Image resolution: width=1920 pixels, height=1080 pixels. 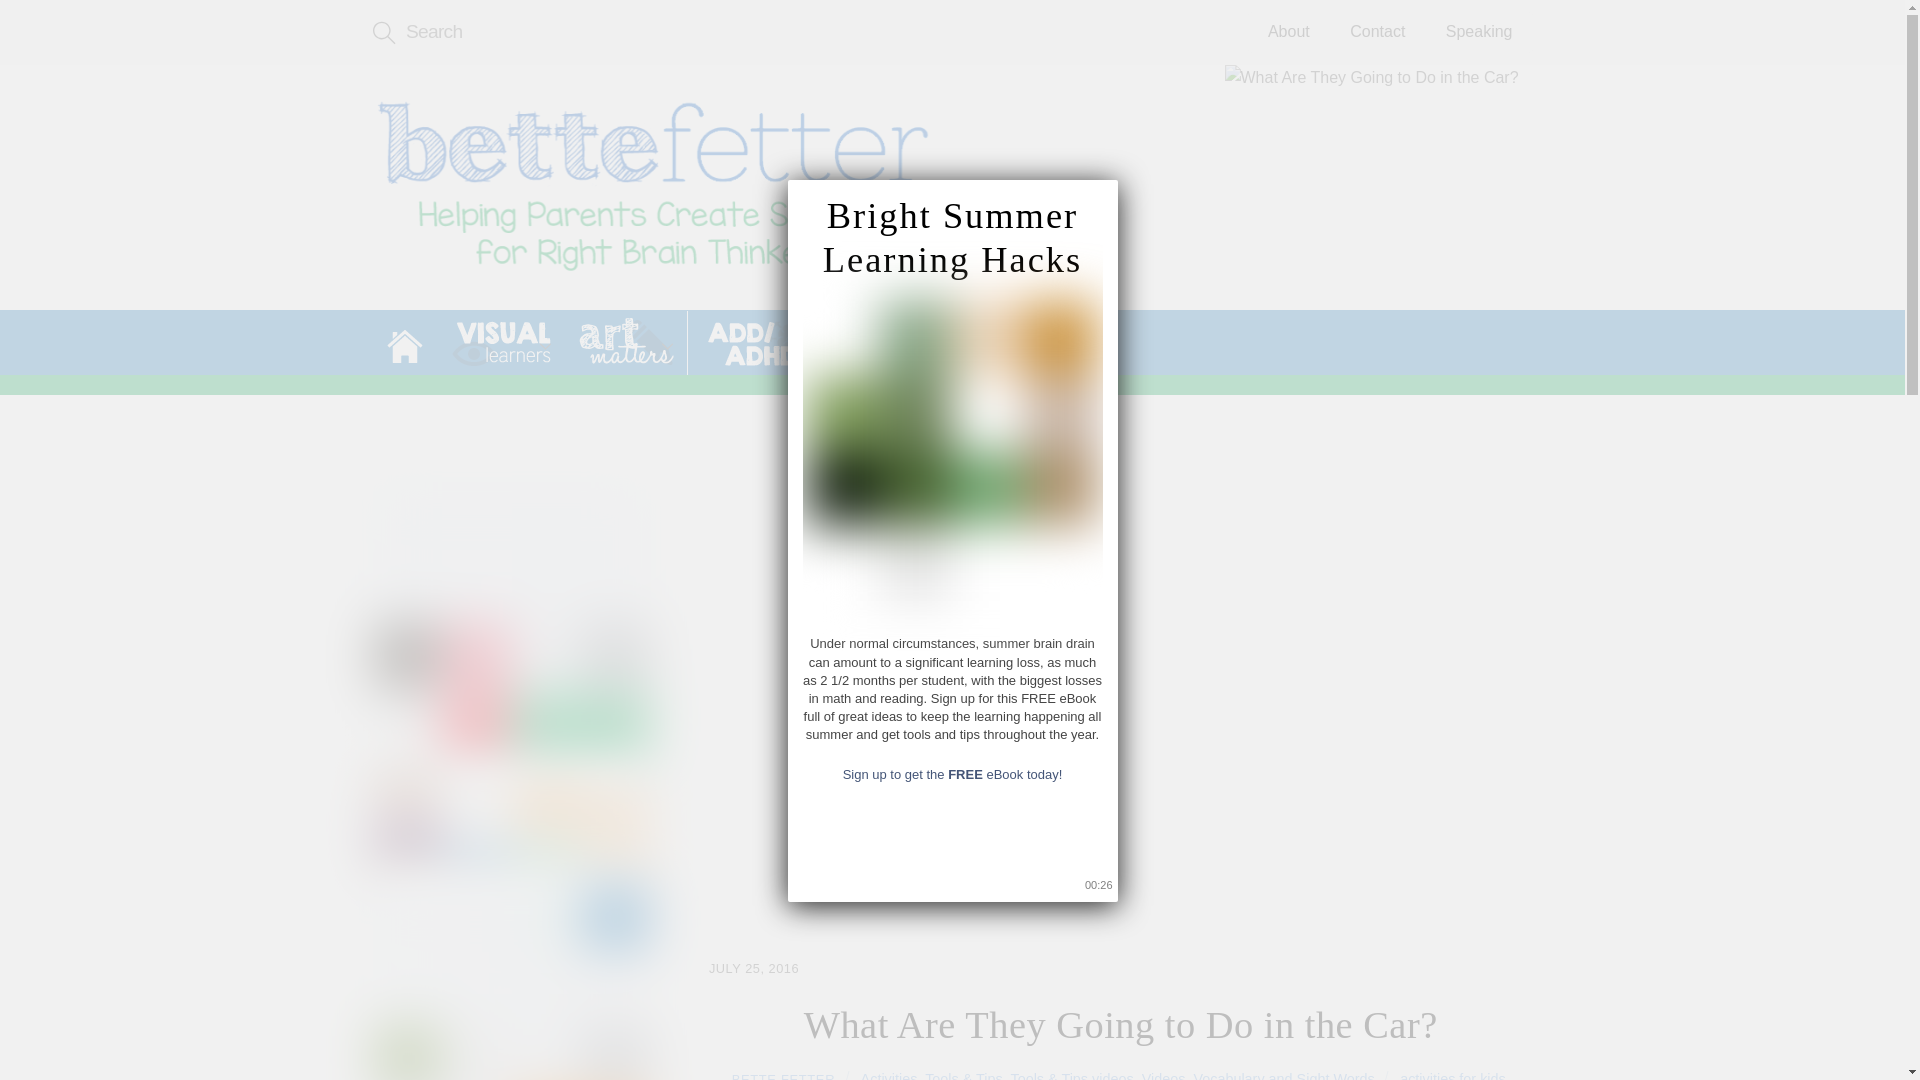 I want to click on Speaking, so click(x=1479, y=32).